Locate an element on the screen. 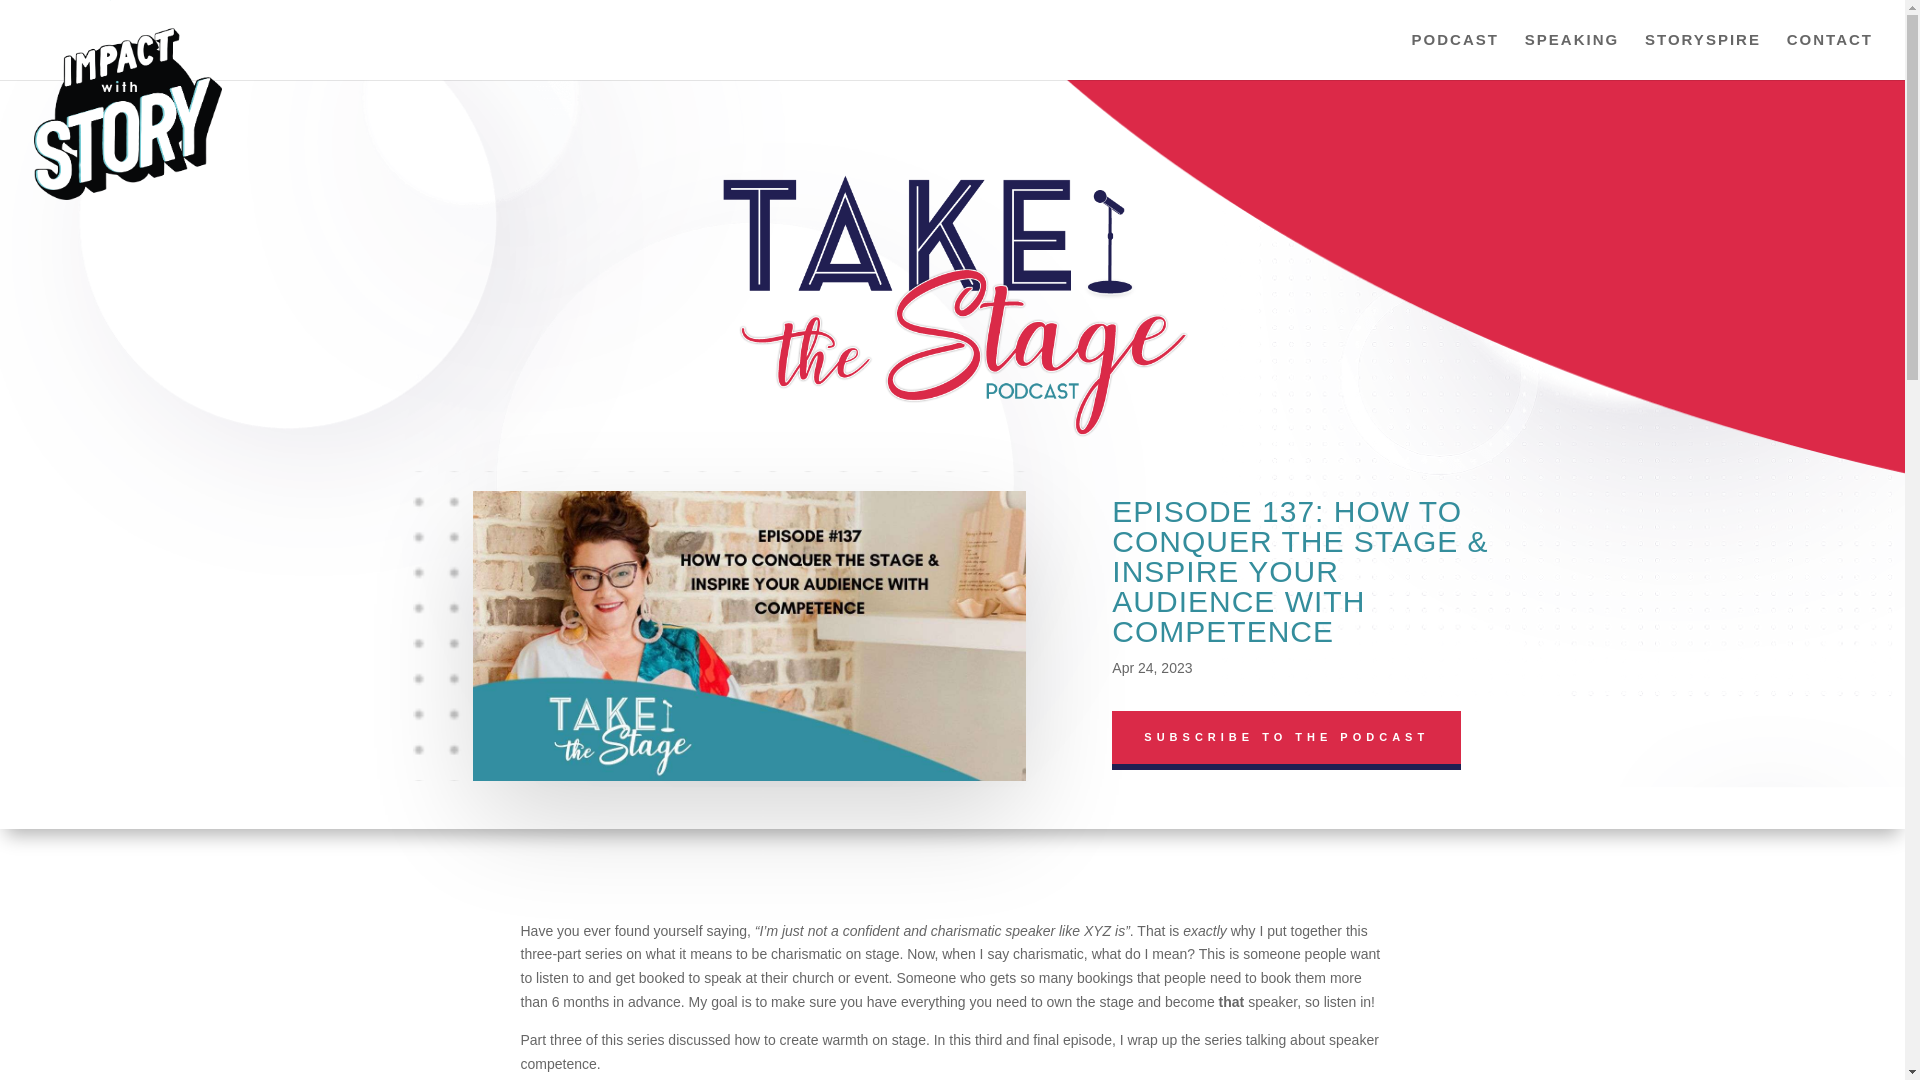  Podcast graphics 102 is located at coordinates (748, 636).